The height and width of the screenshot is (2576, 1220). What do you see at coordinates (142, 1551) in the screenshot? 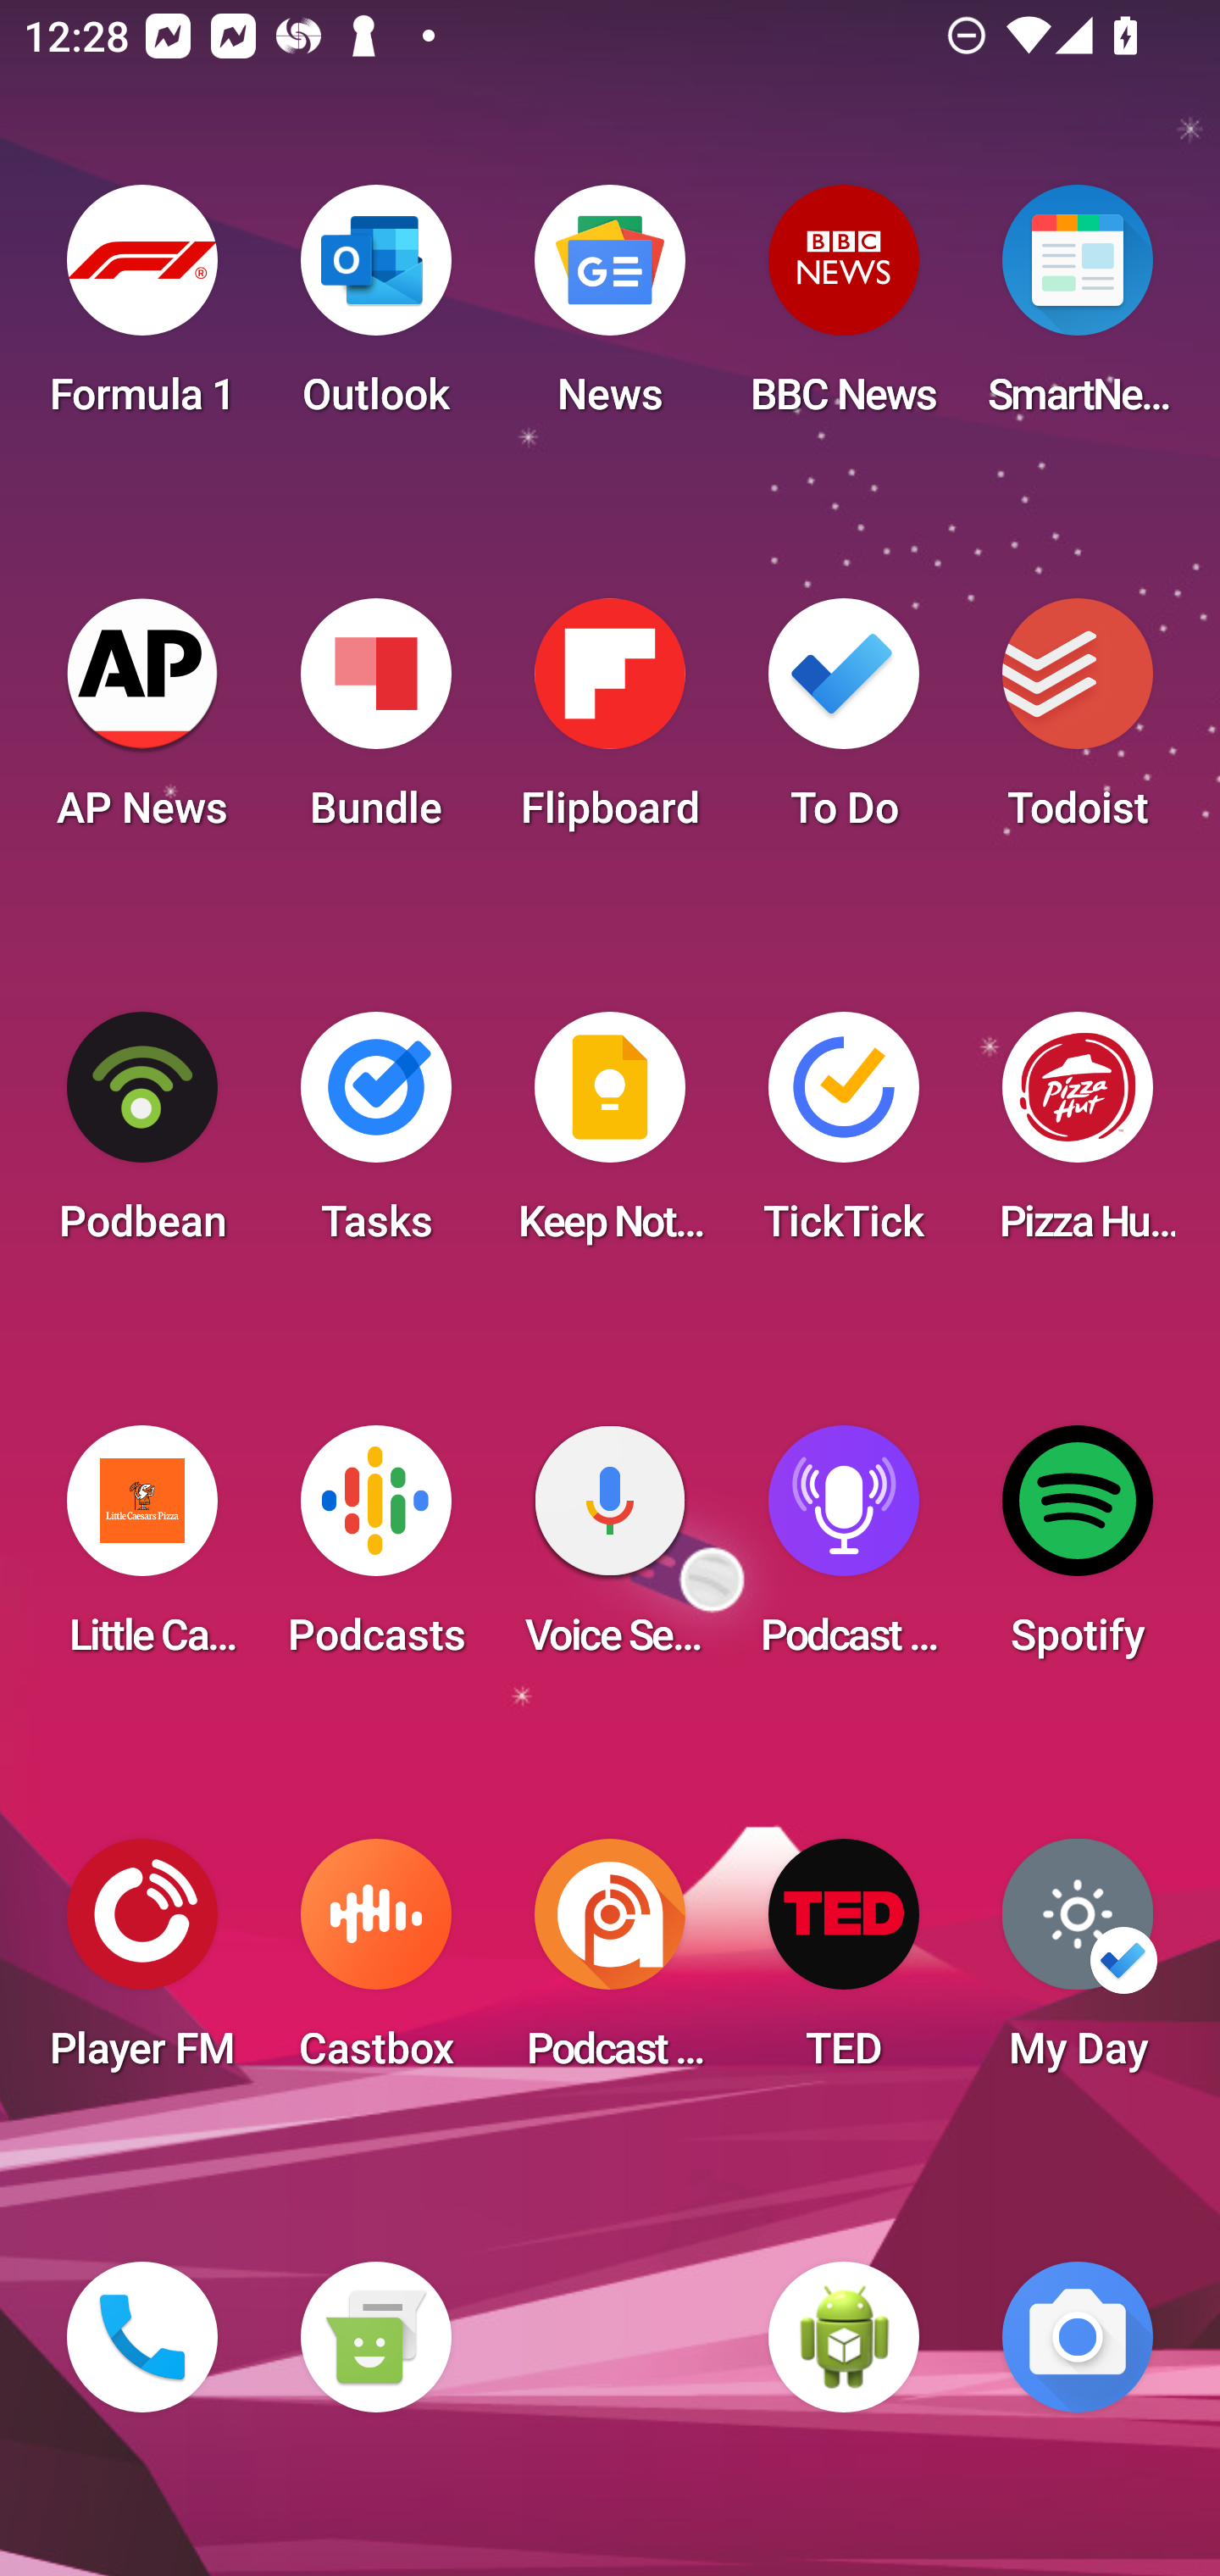
I see `Little Caesars Pizza` at bounding box center [142, 1551].